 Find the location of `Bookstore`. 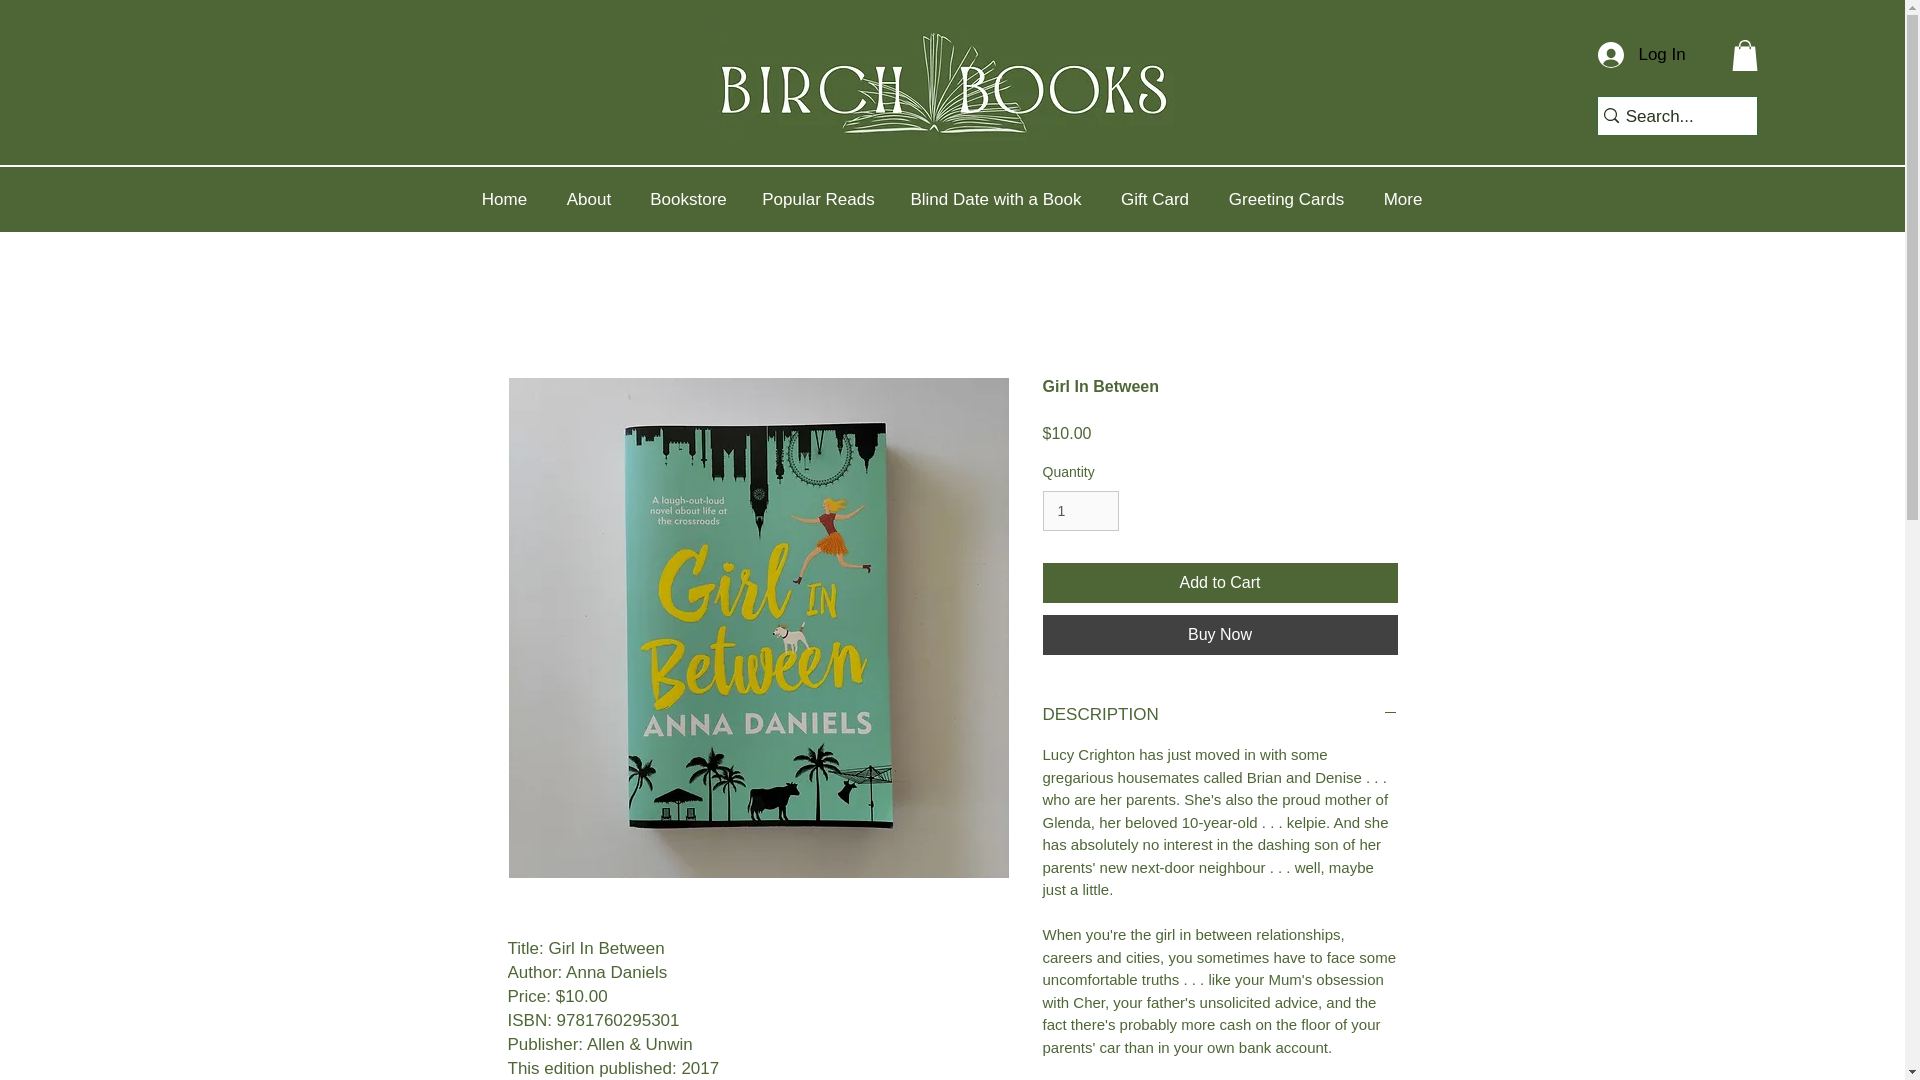

Bookstore is located at coordinates (688, 200).